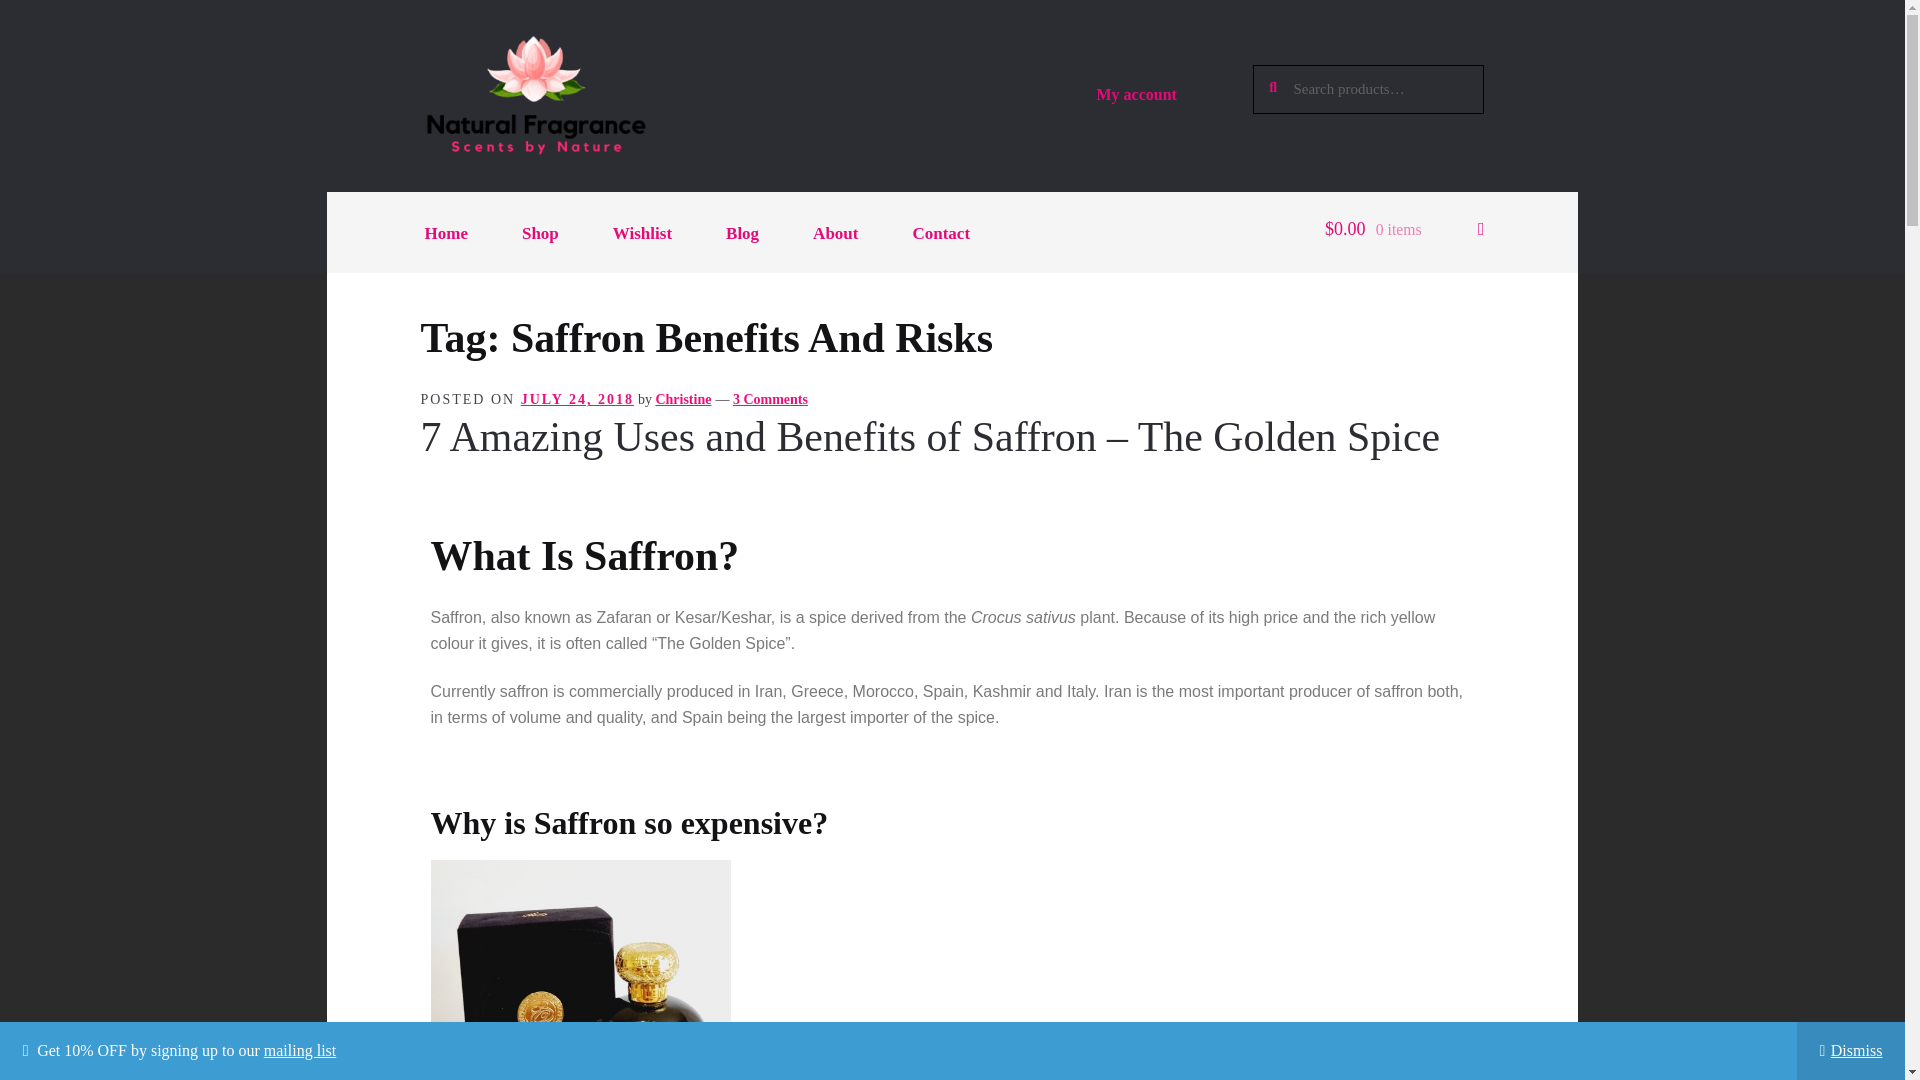 The width and height of the screenshot is (1920, 1080). I want to click on Blog, so click(742, 234).